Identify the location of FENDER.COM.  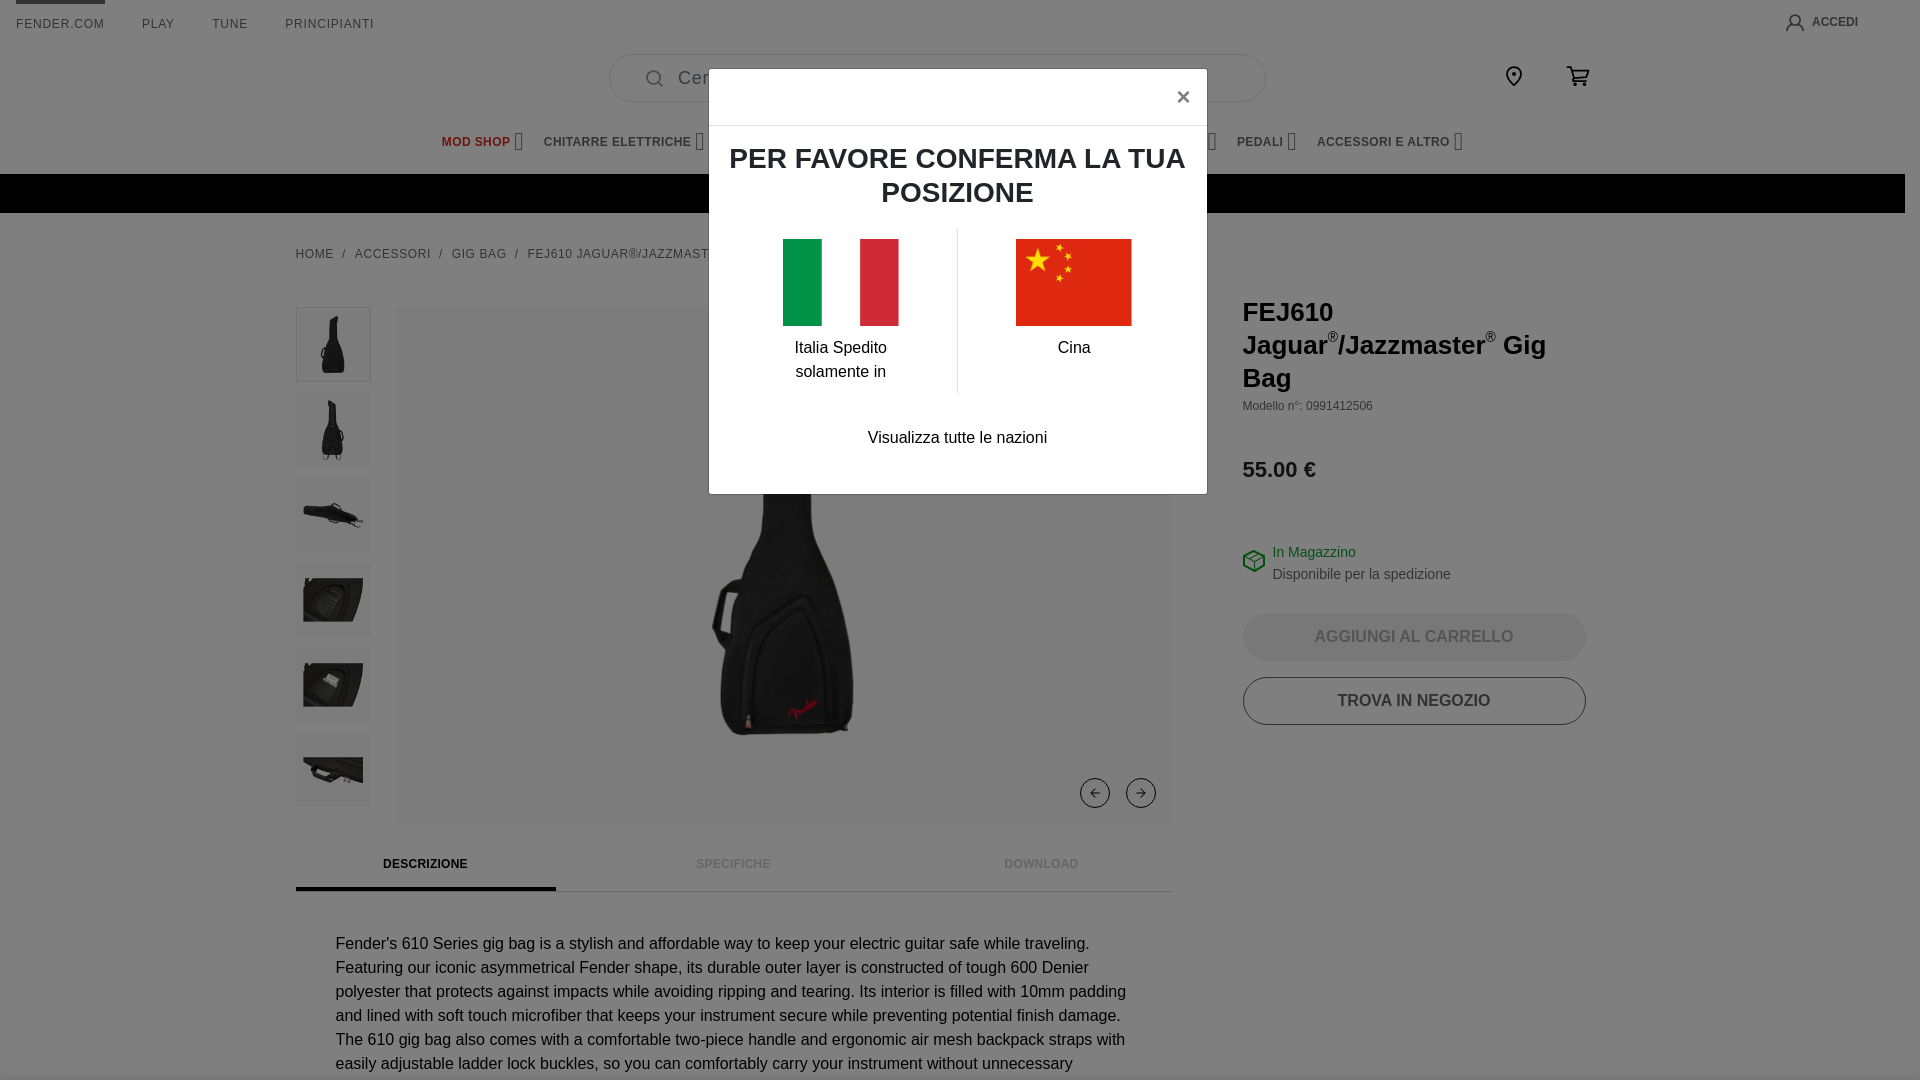
(60, 24).